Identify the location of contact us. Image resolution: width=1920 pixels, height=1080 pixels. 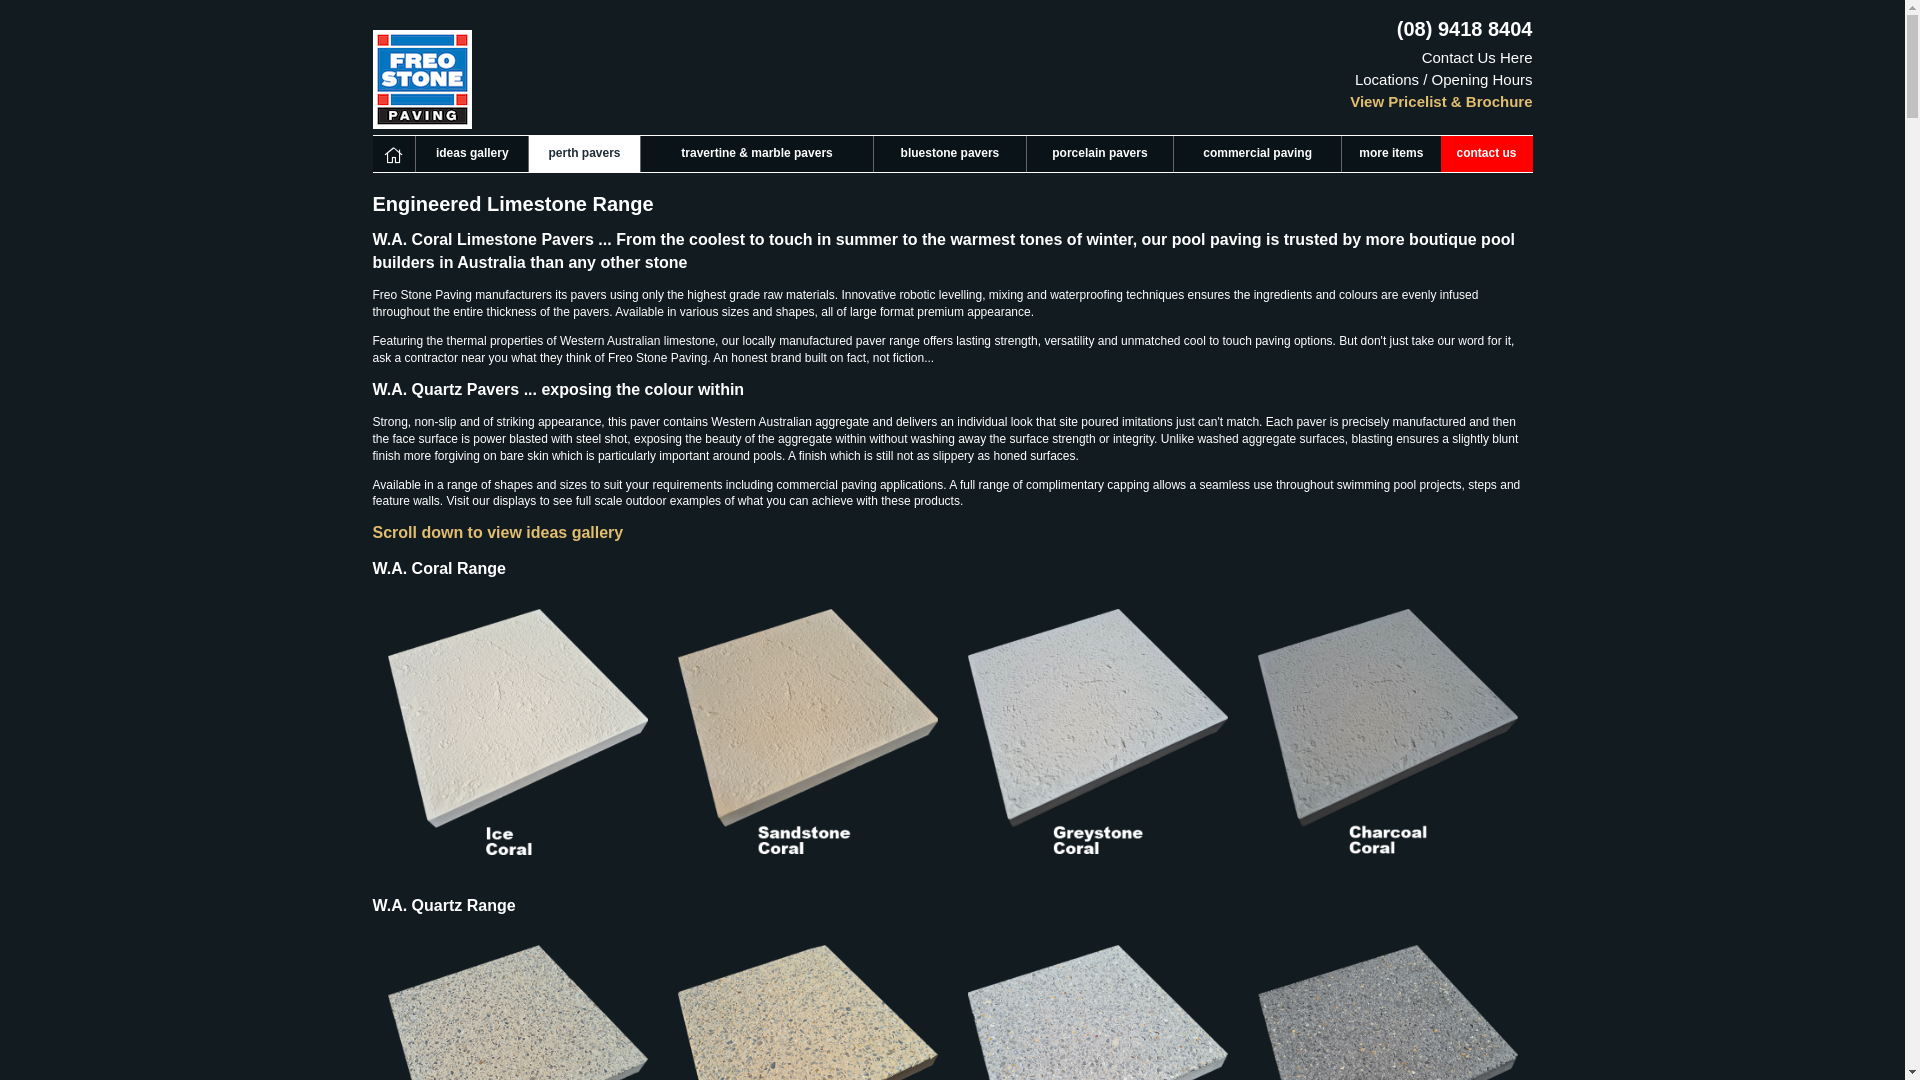
(1487, 154).